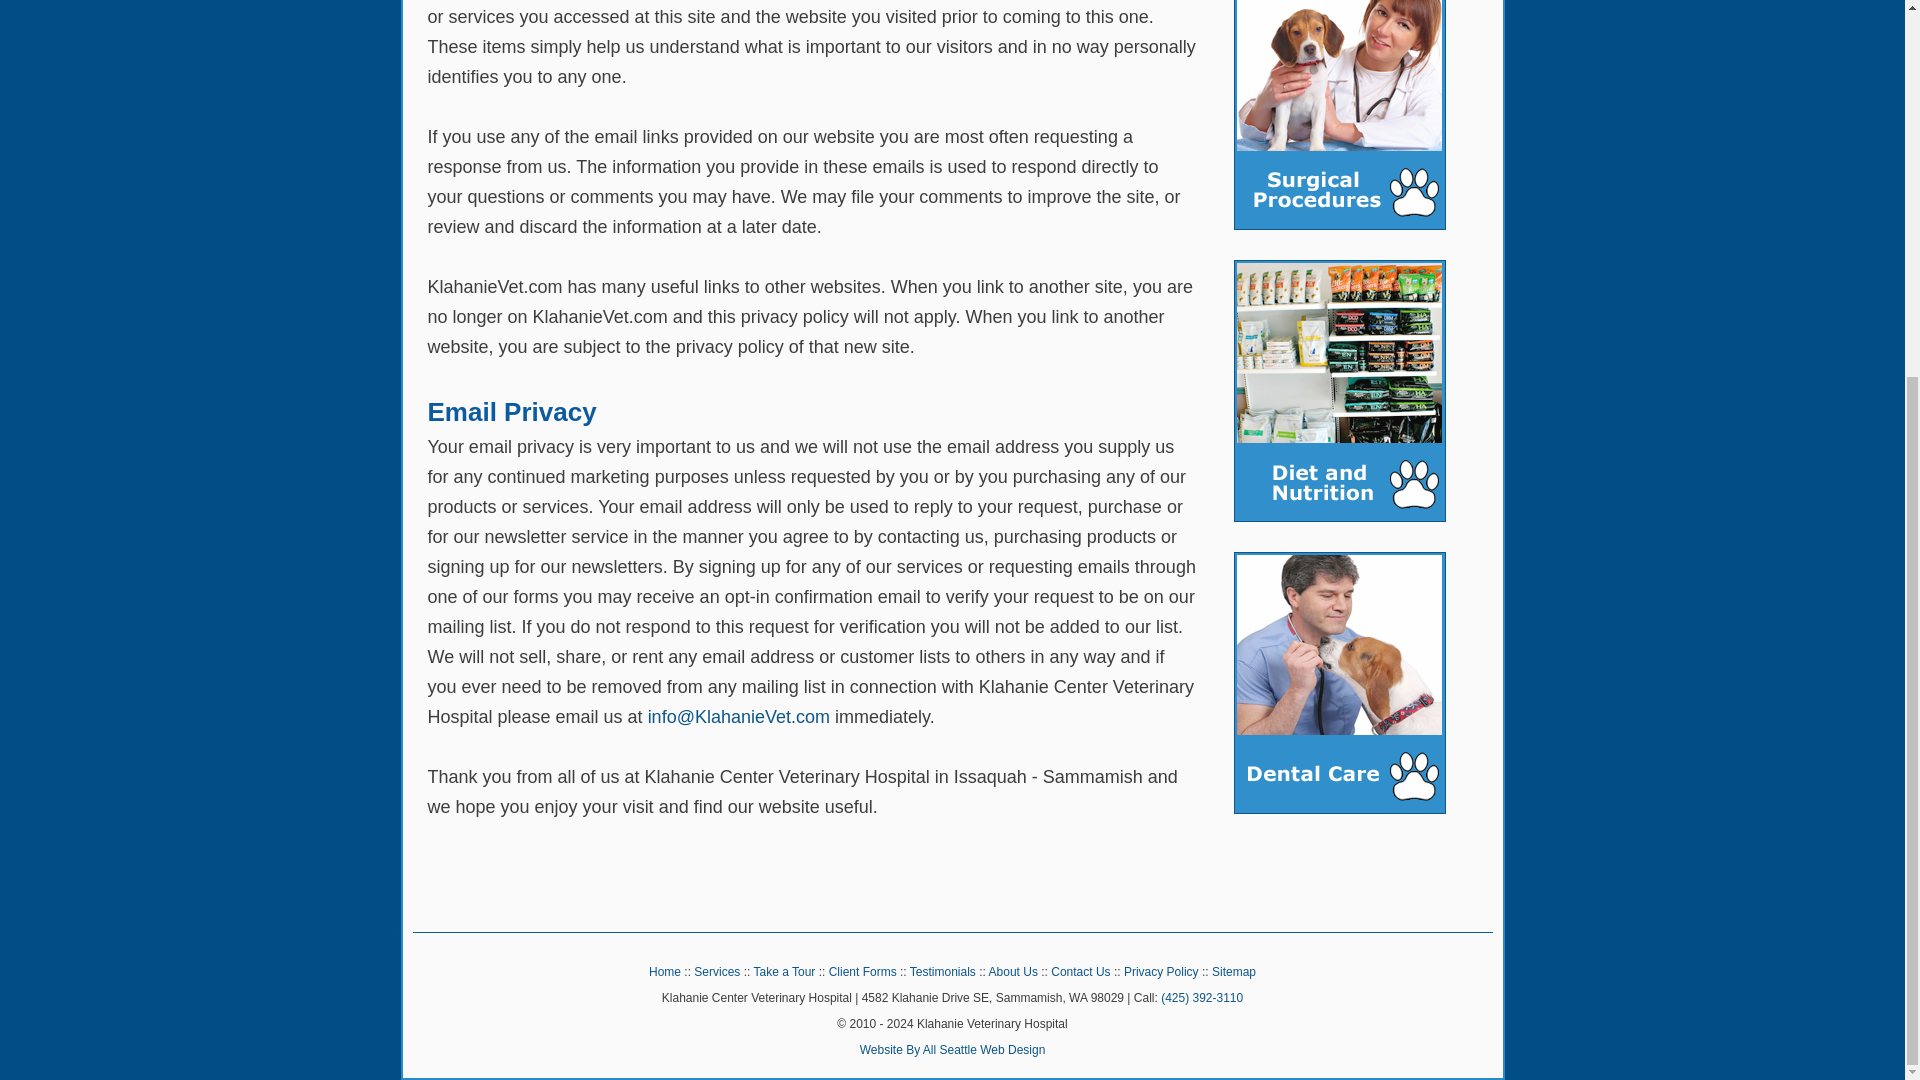 This screenshot has width=1920, height=1080. I want to click on Pet Surgical Procedures, so click(1340, 115).